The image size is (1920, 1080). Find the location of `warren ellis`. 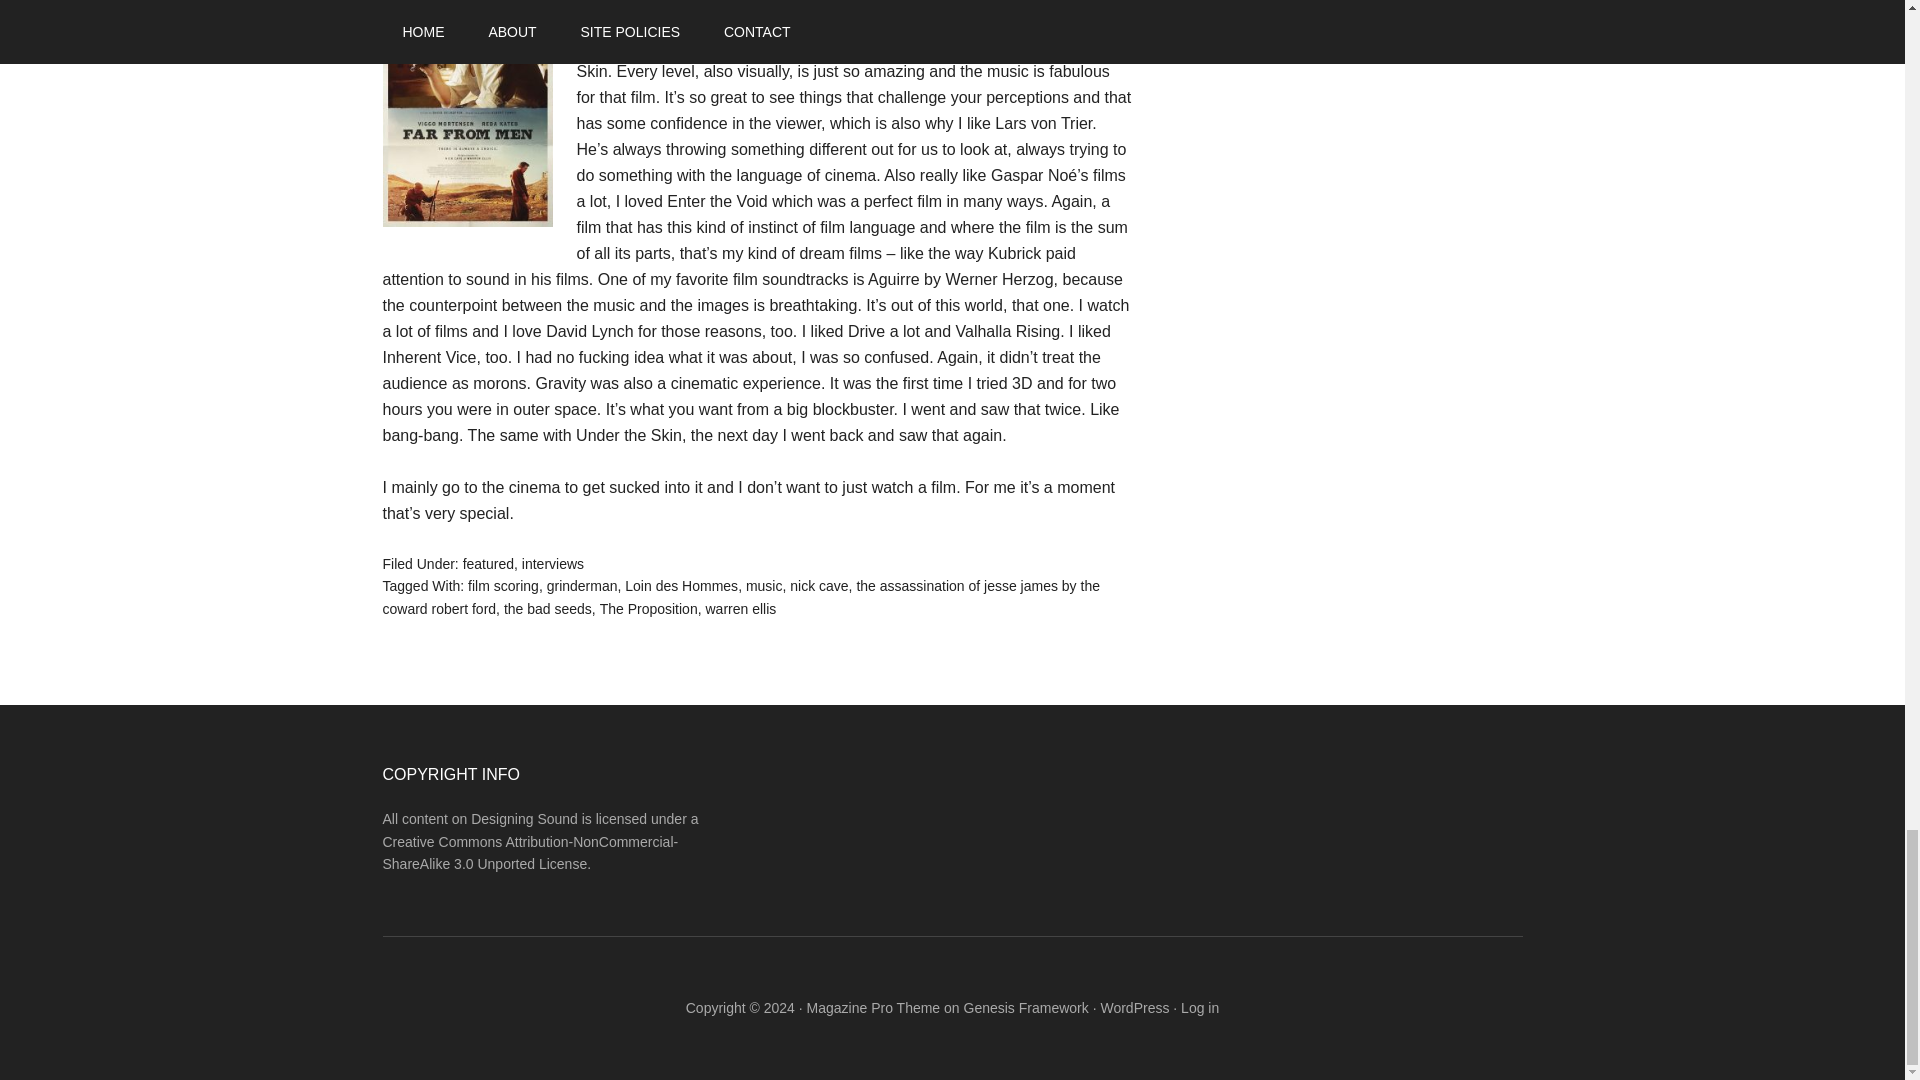

warren ellis is located at coordinates (740, 608).